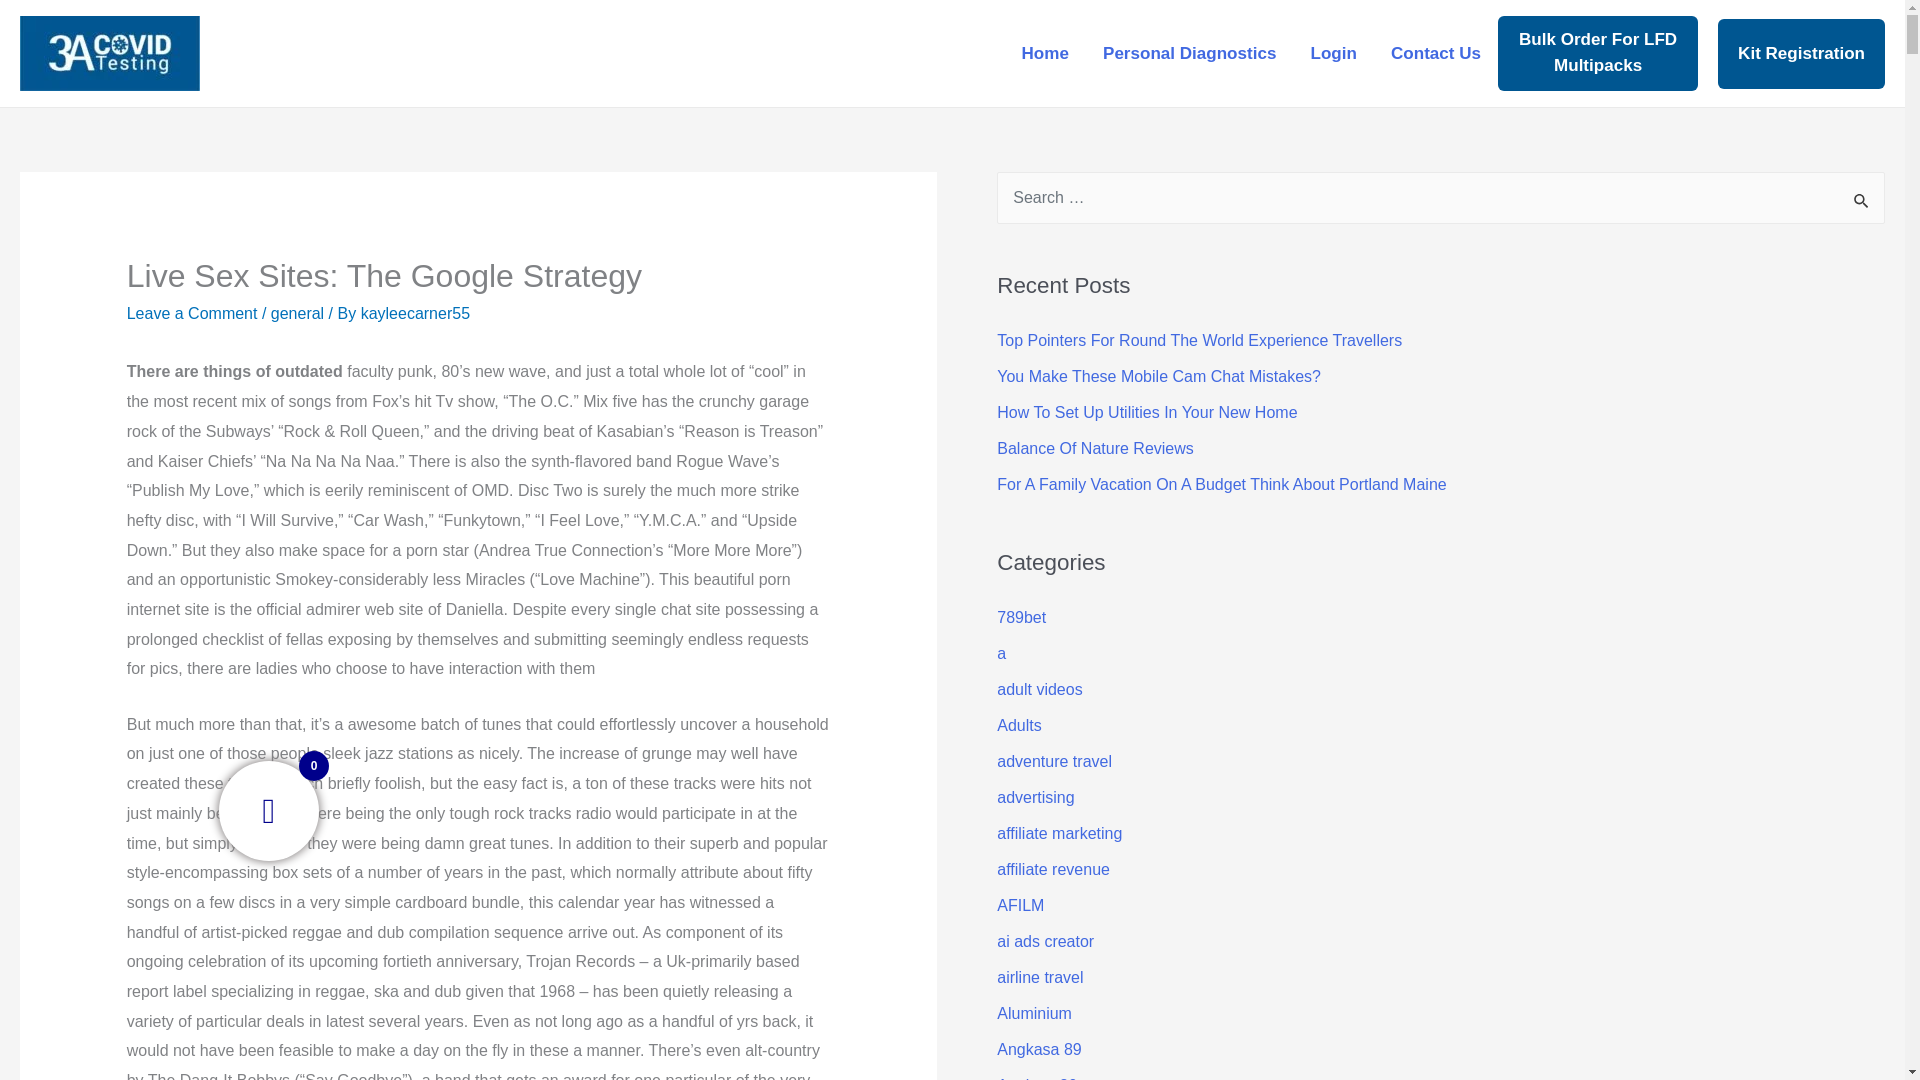 This screenshot has height=1080, width=1920. I want to click on For A Family Vacation On A Budget Think About Portland Maine, so click(1220, 484).